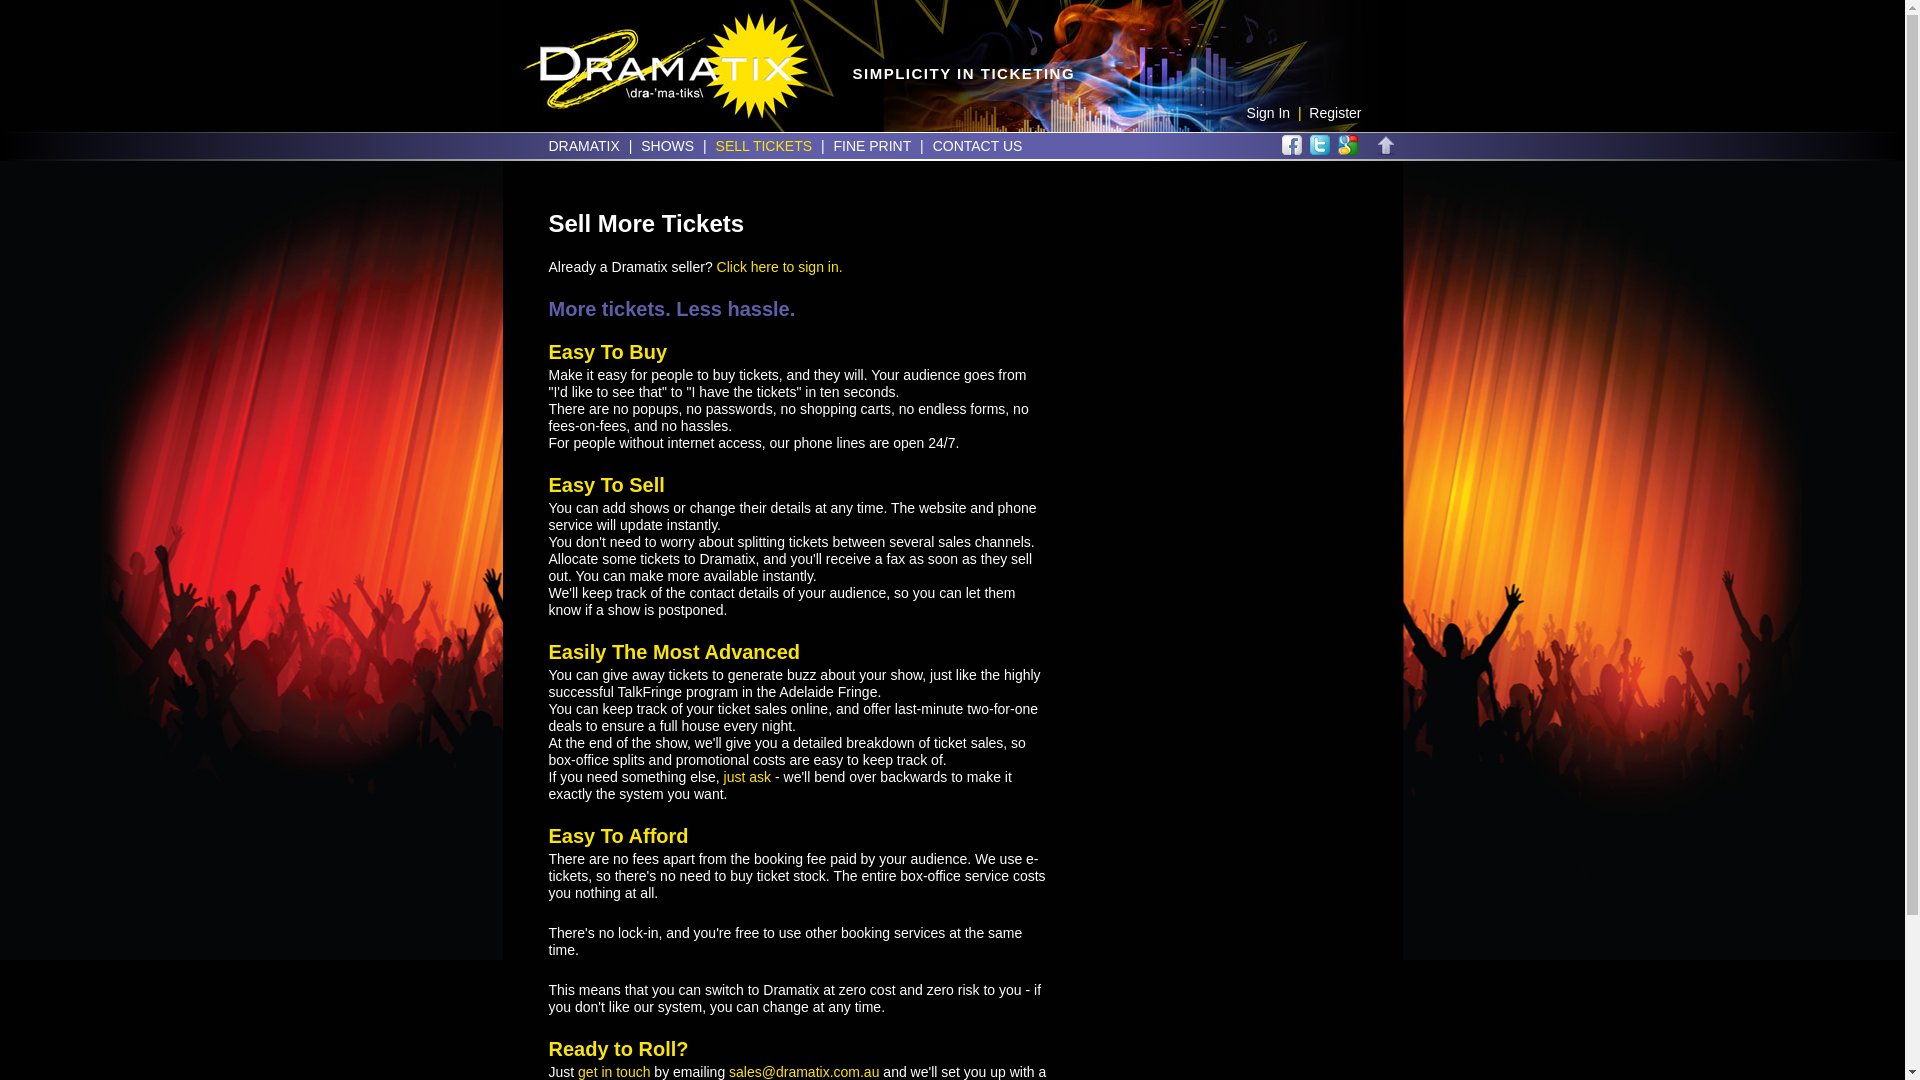 This screenshot has width=1920, height=1080. I want to click on just ask, so click(748, 777).